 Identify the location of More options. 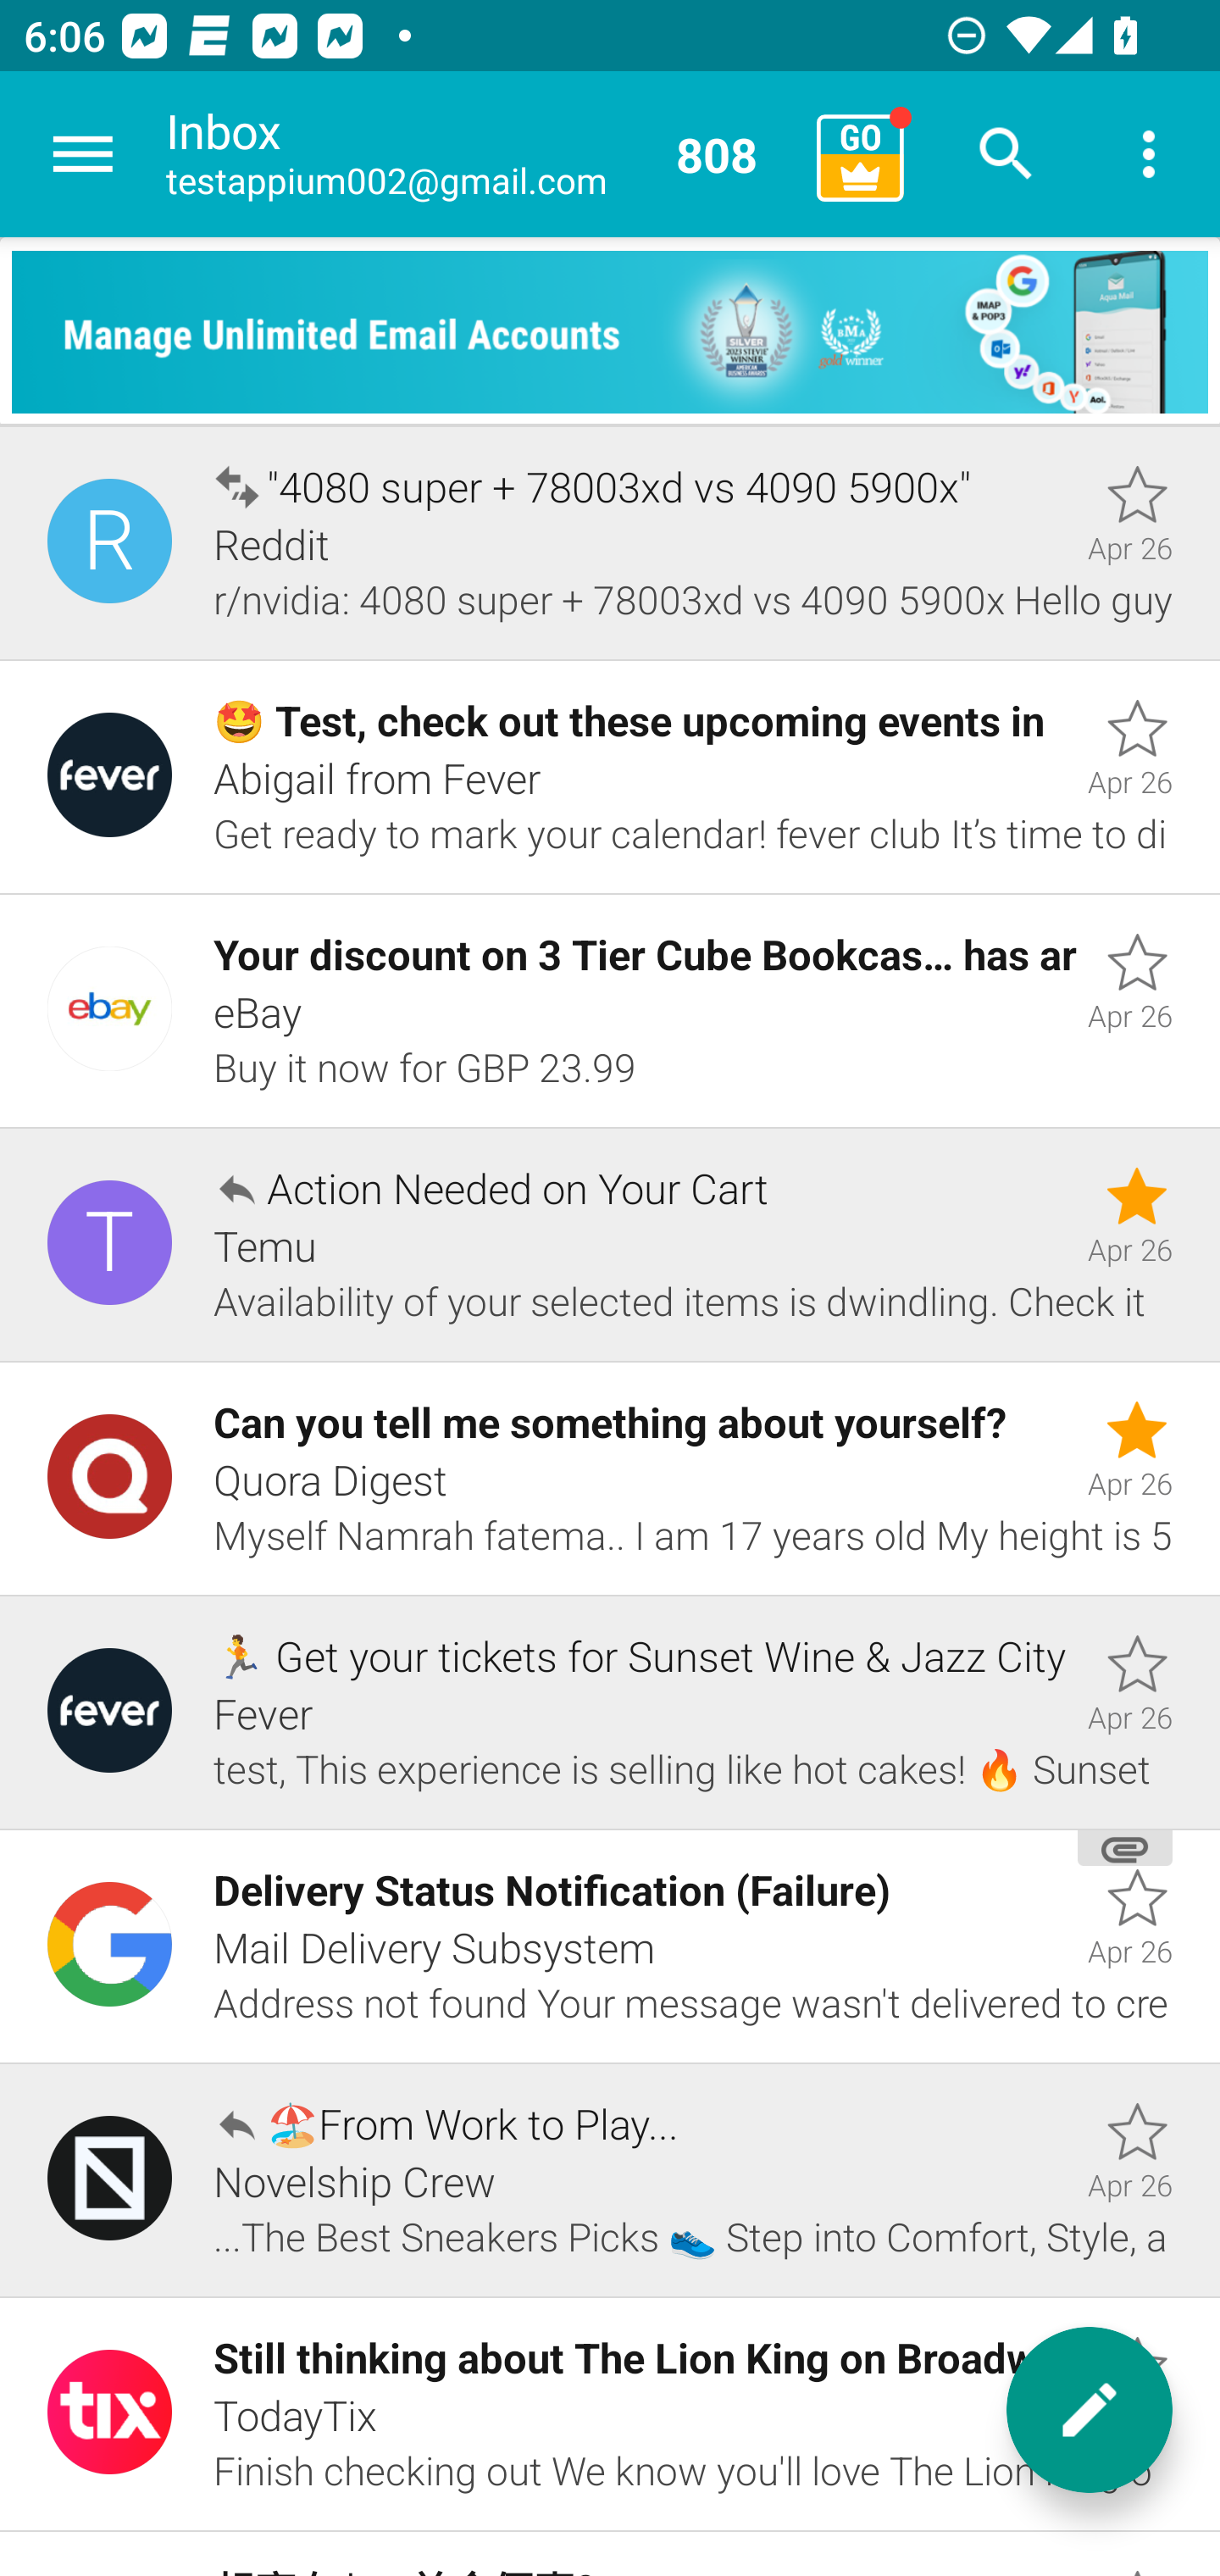
(1149, 154).